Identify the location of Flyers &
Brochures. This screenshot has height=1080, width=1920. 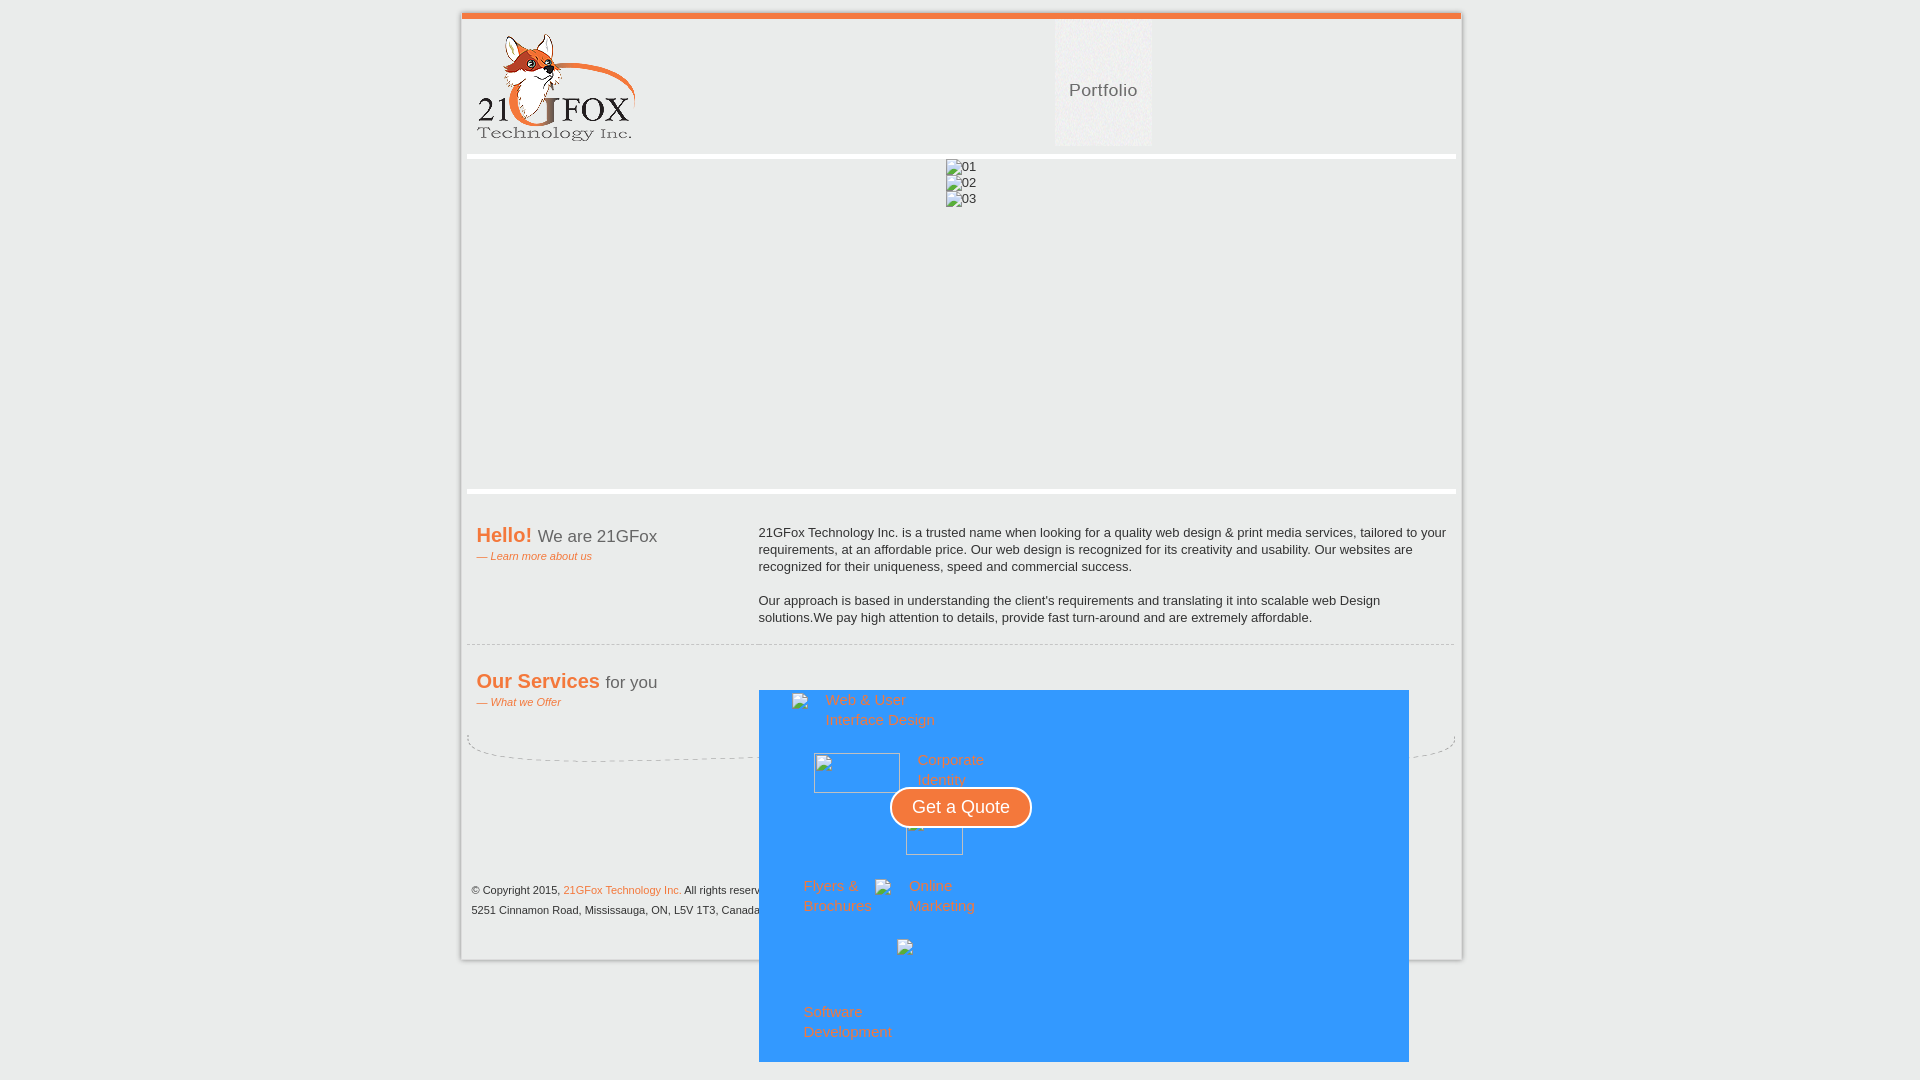
(838, 896).